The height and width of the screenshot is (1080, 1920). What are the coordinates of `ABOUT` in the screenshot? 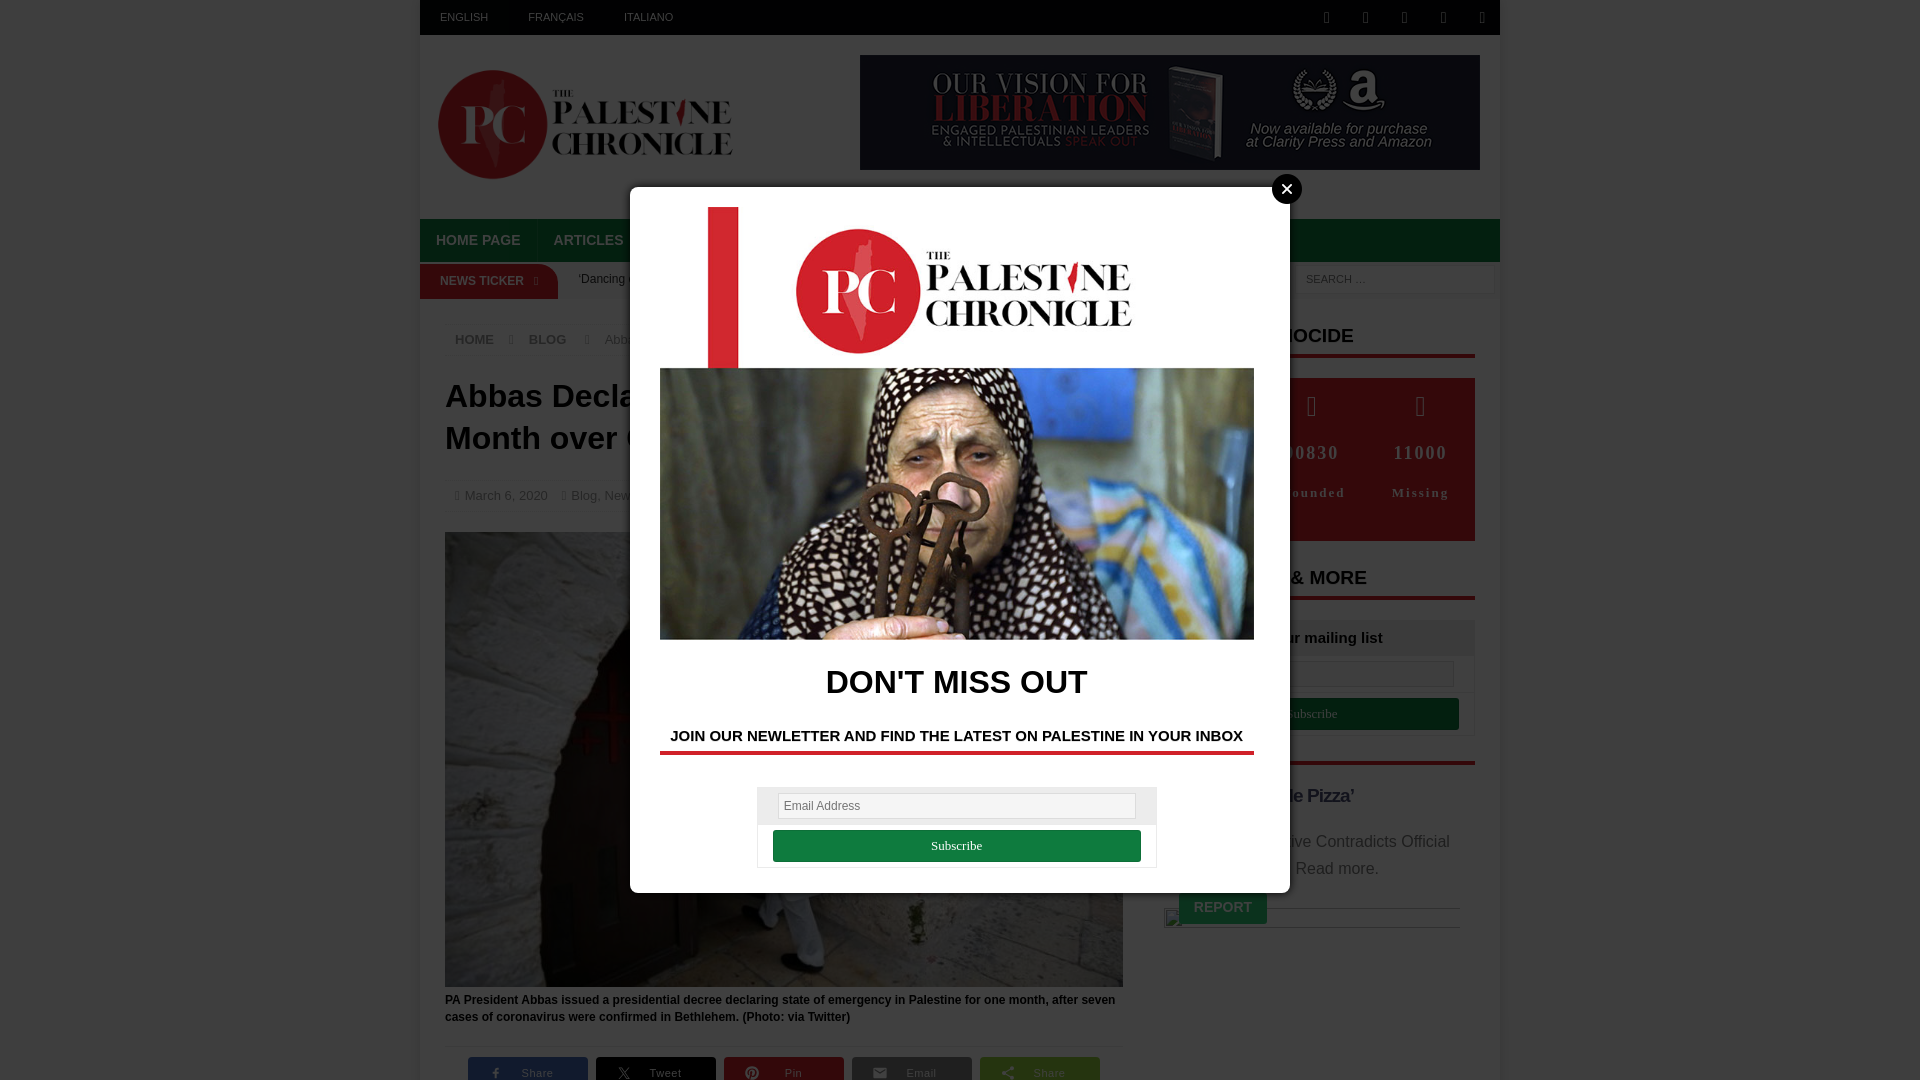 It's located at (1012, 240).